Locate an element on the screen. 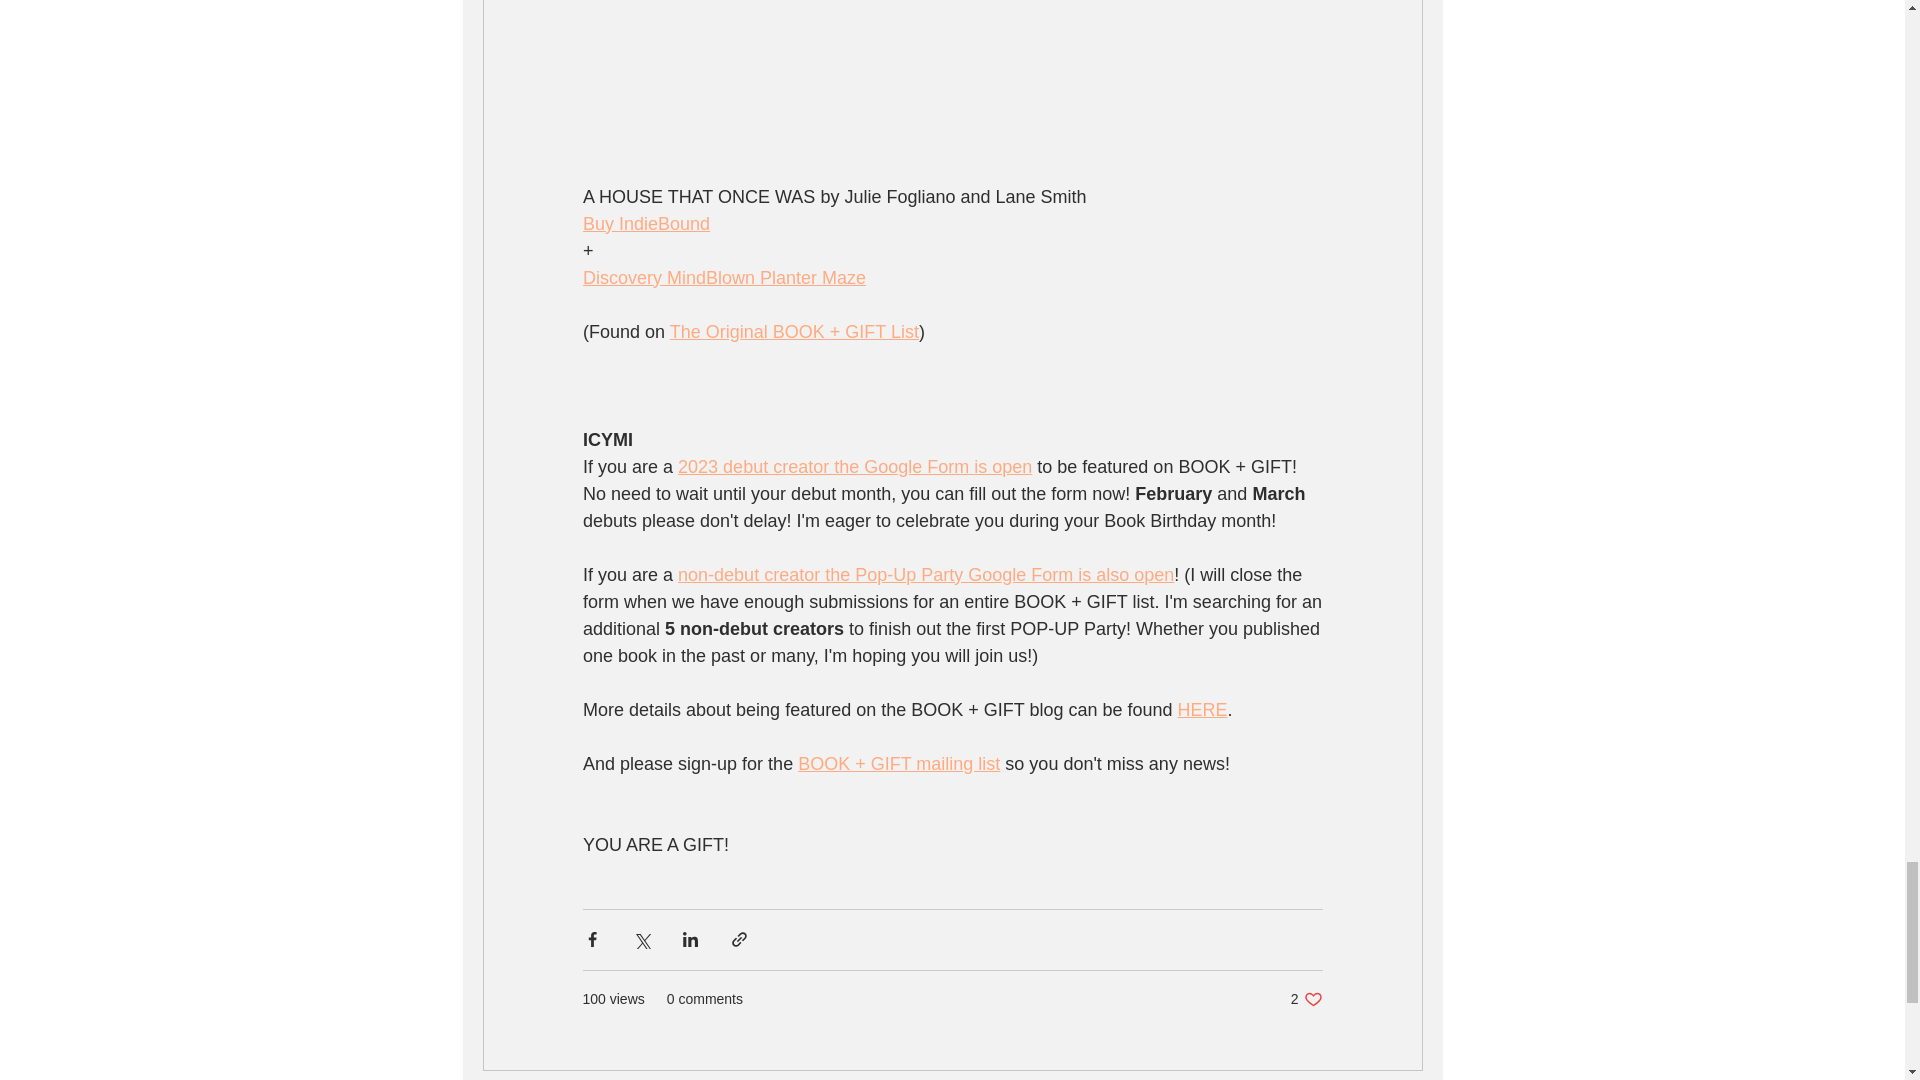  HERE is located at coordinates (1201, 710).